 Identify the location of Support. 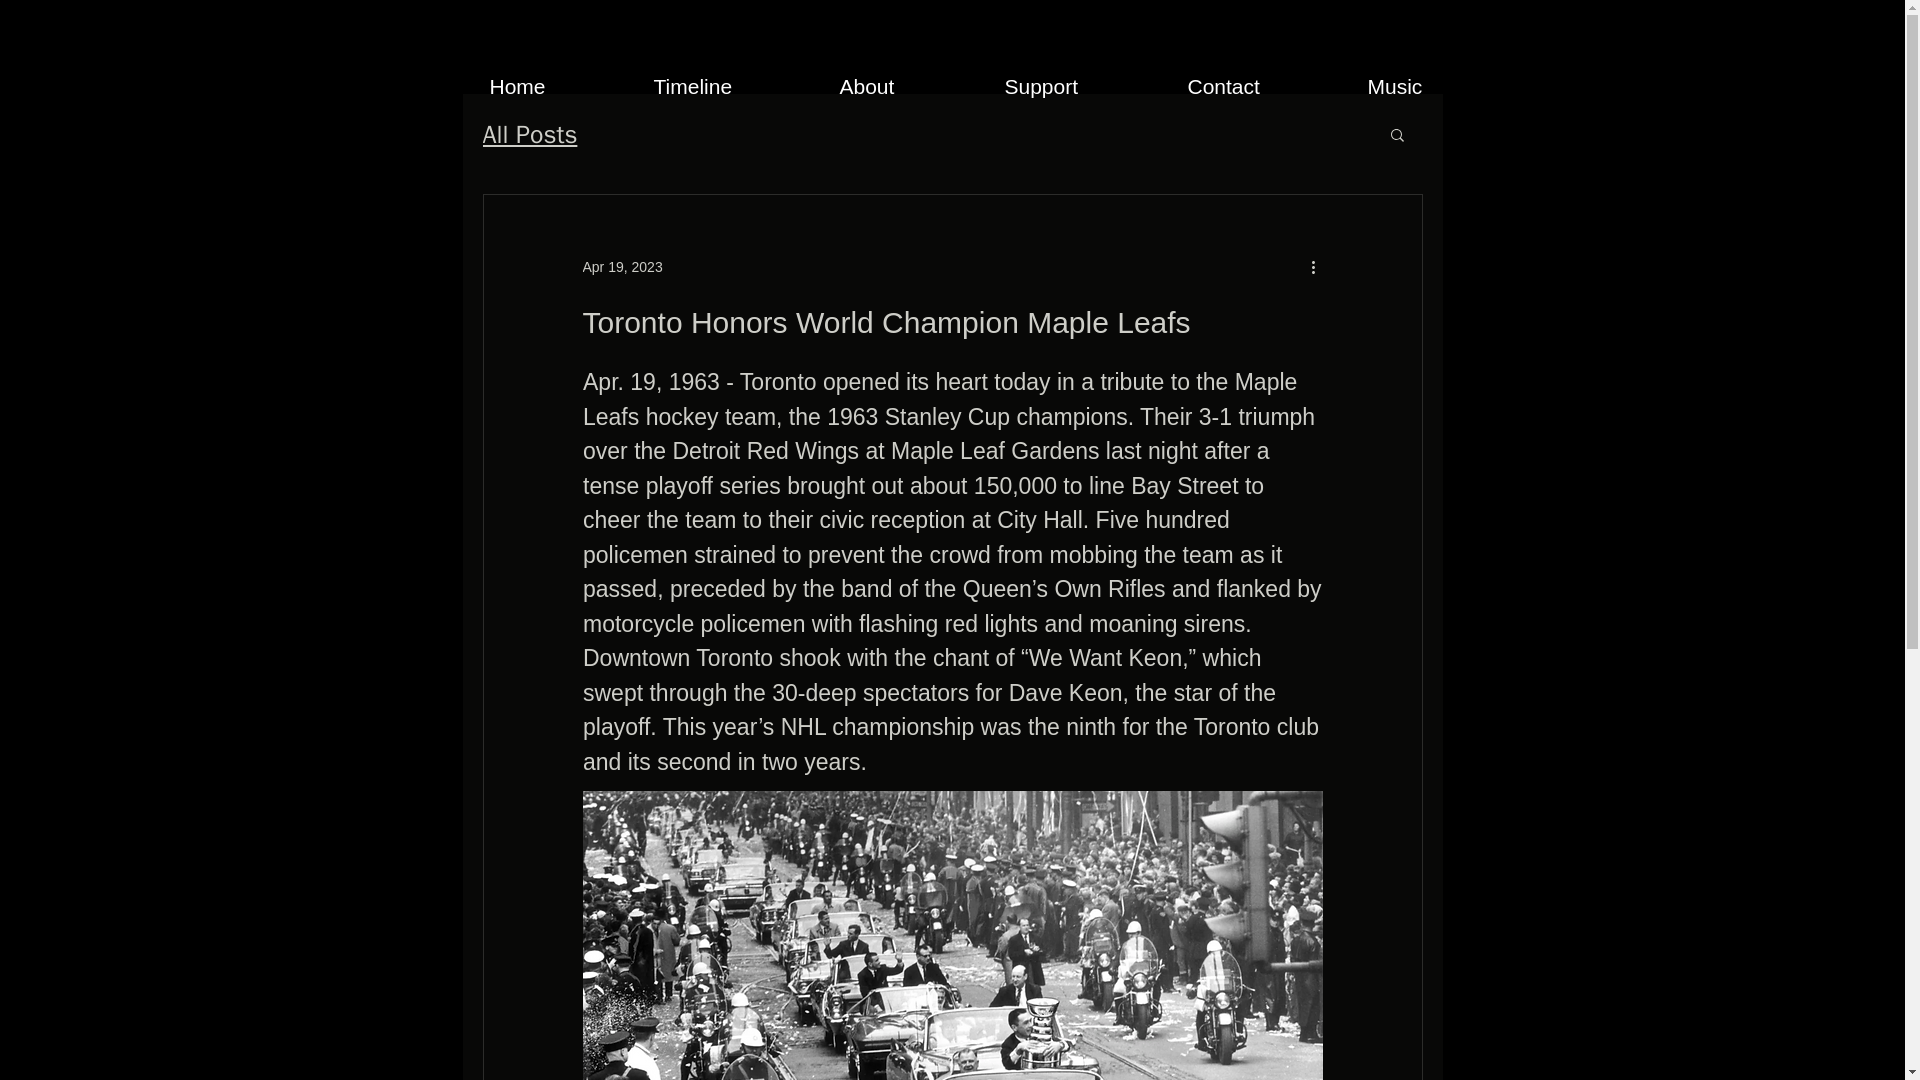
(1082, 86).